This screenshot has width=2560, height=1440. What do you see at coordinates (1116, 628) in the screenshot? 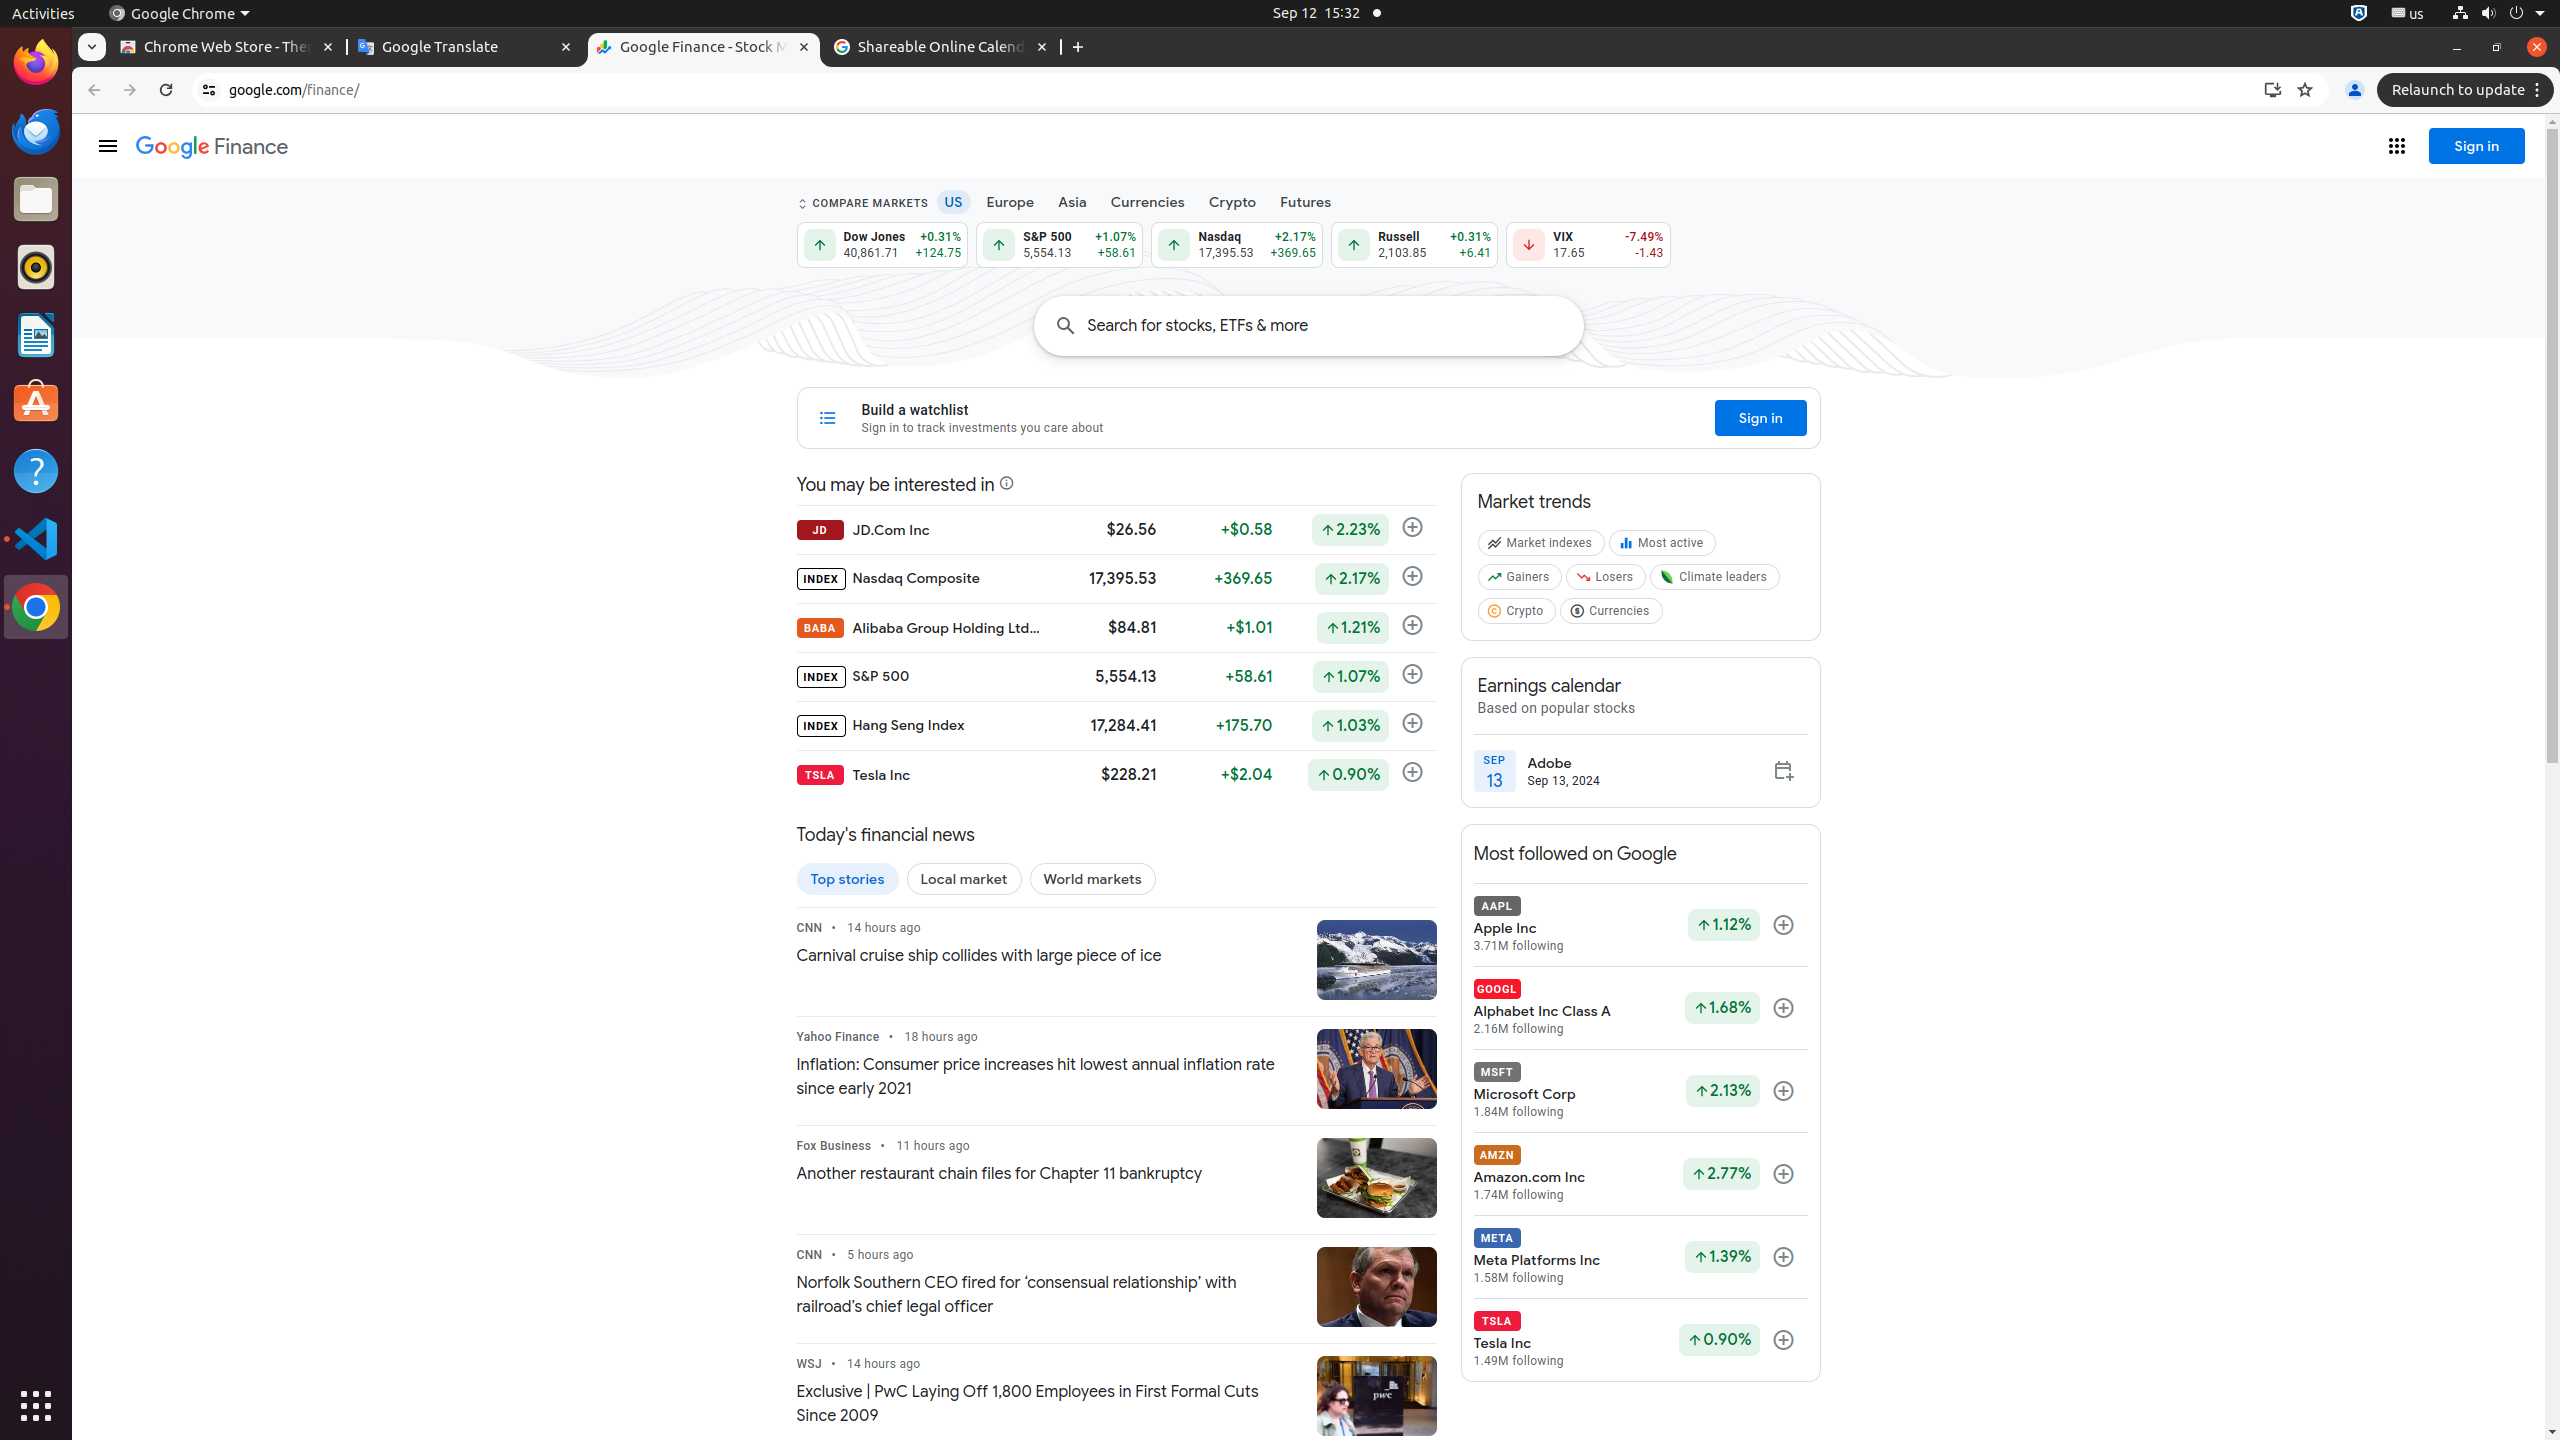
I see `BABA Alibaba Group Holding Ltd - ADR $84.81 +$1.01 Up by 1.21% Follow` at bounding box center [1116, 628].